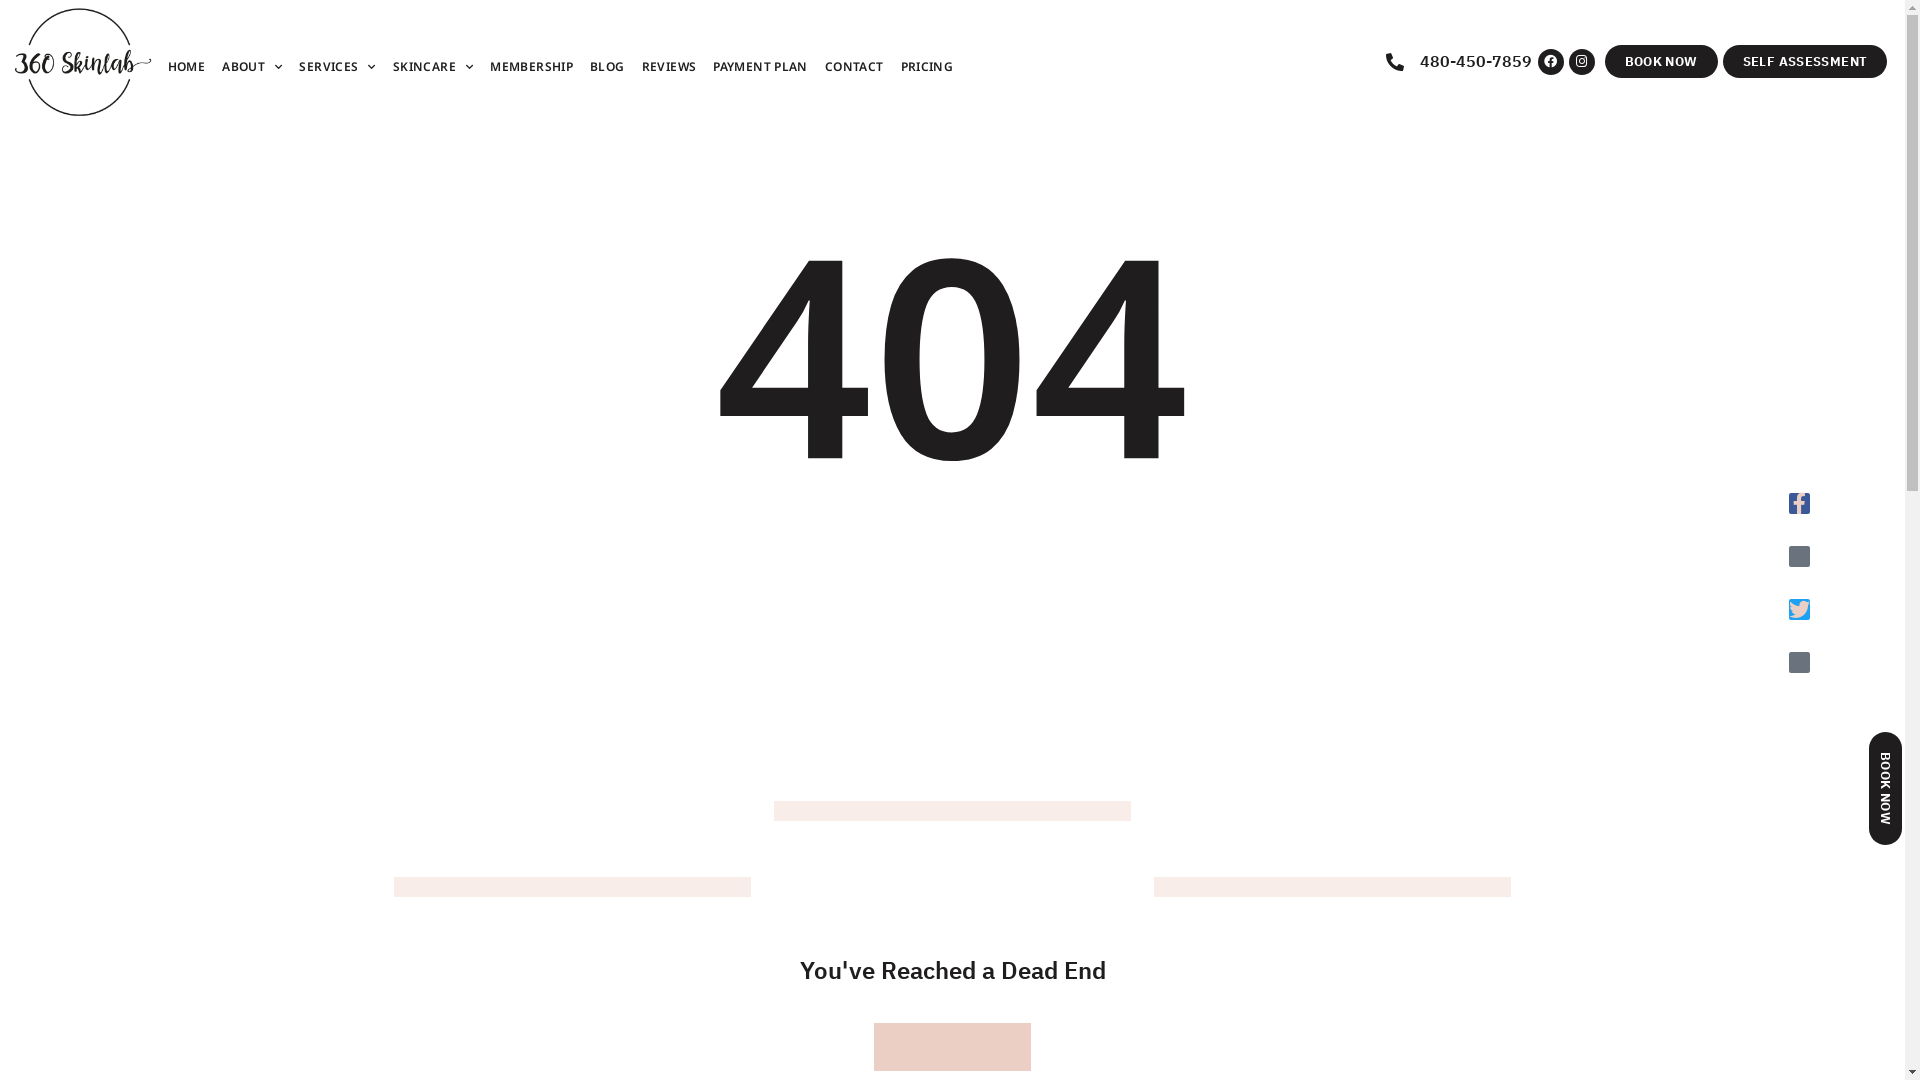  Describe the element at coordinates (1662, 61) in the screenshot. I see `BOOK NOW` at that location.